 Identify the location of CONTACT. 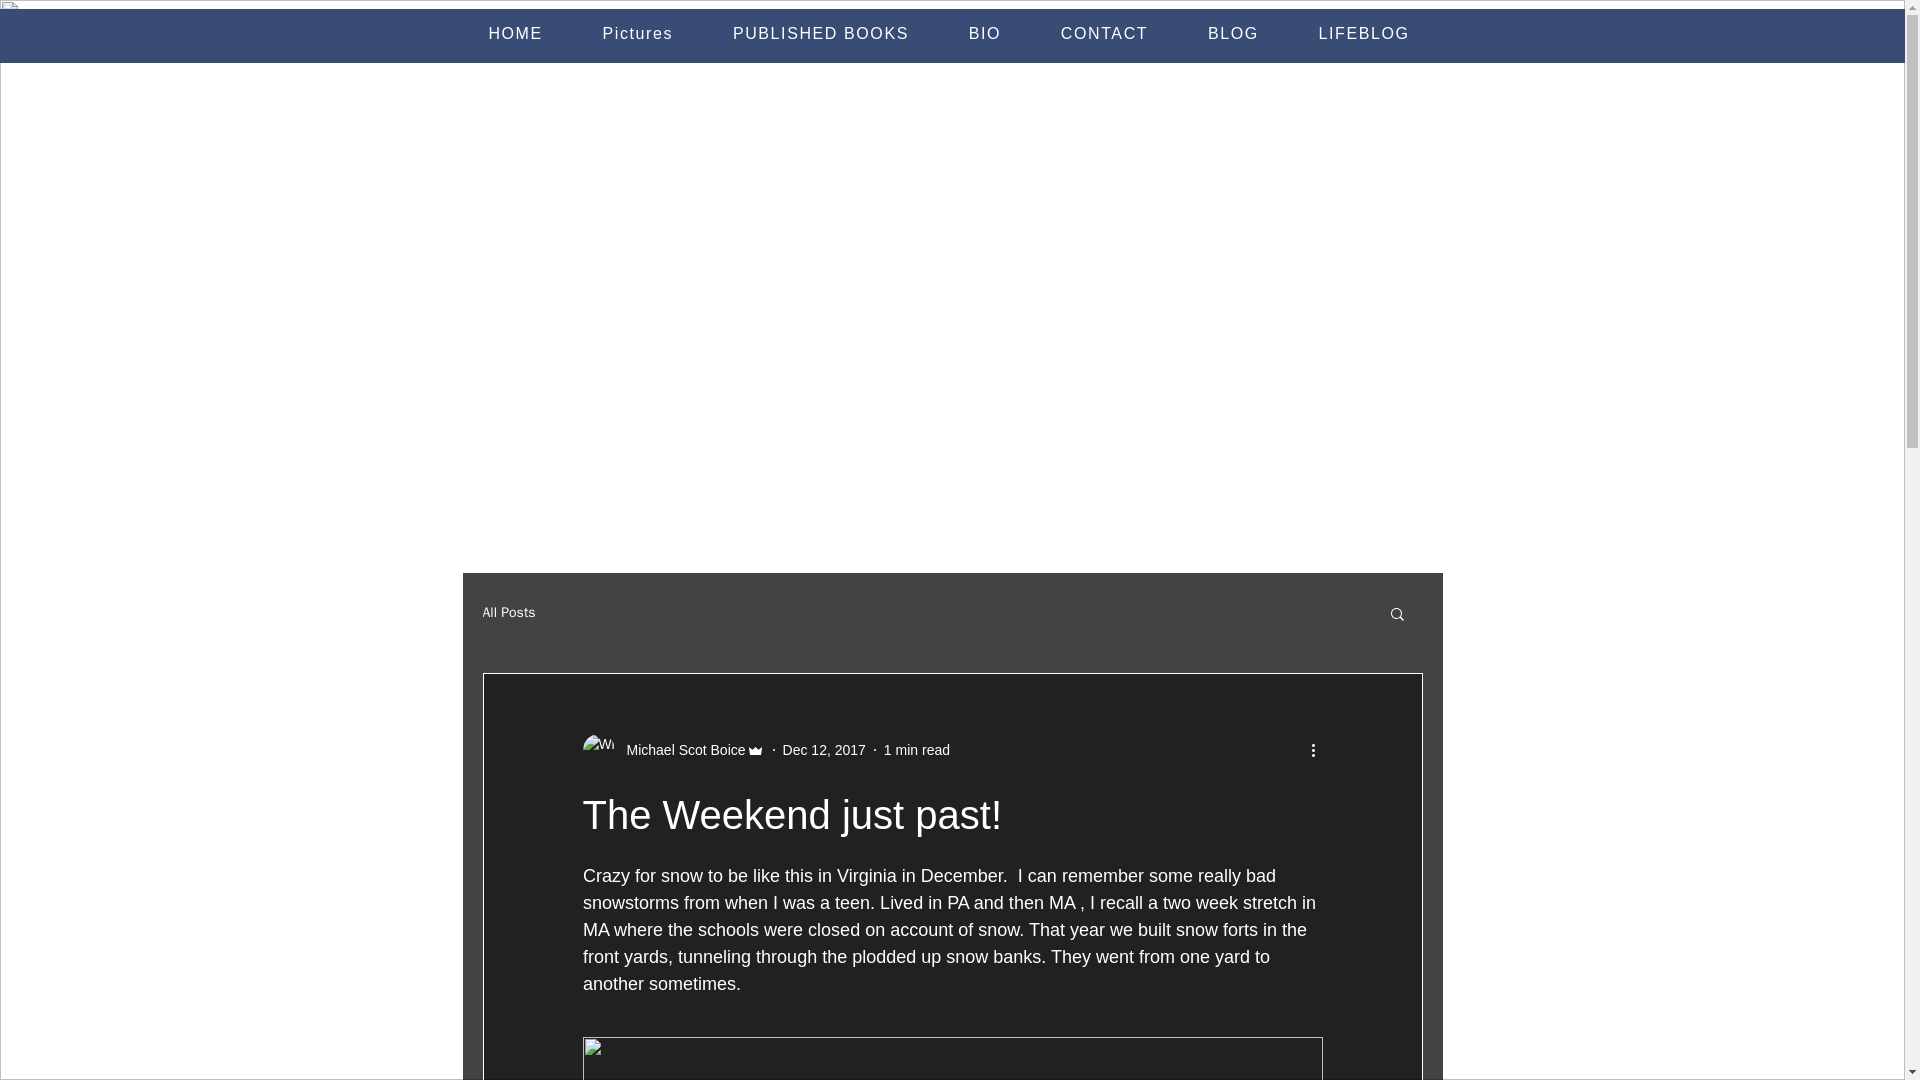
(1104, 34).